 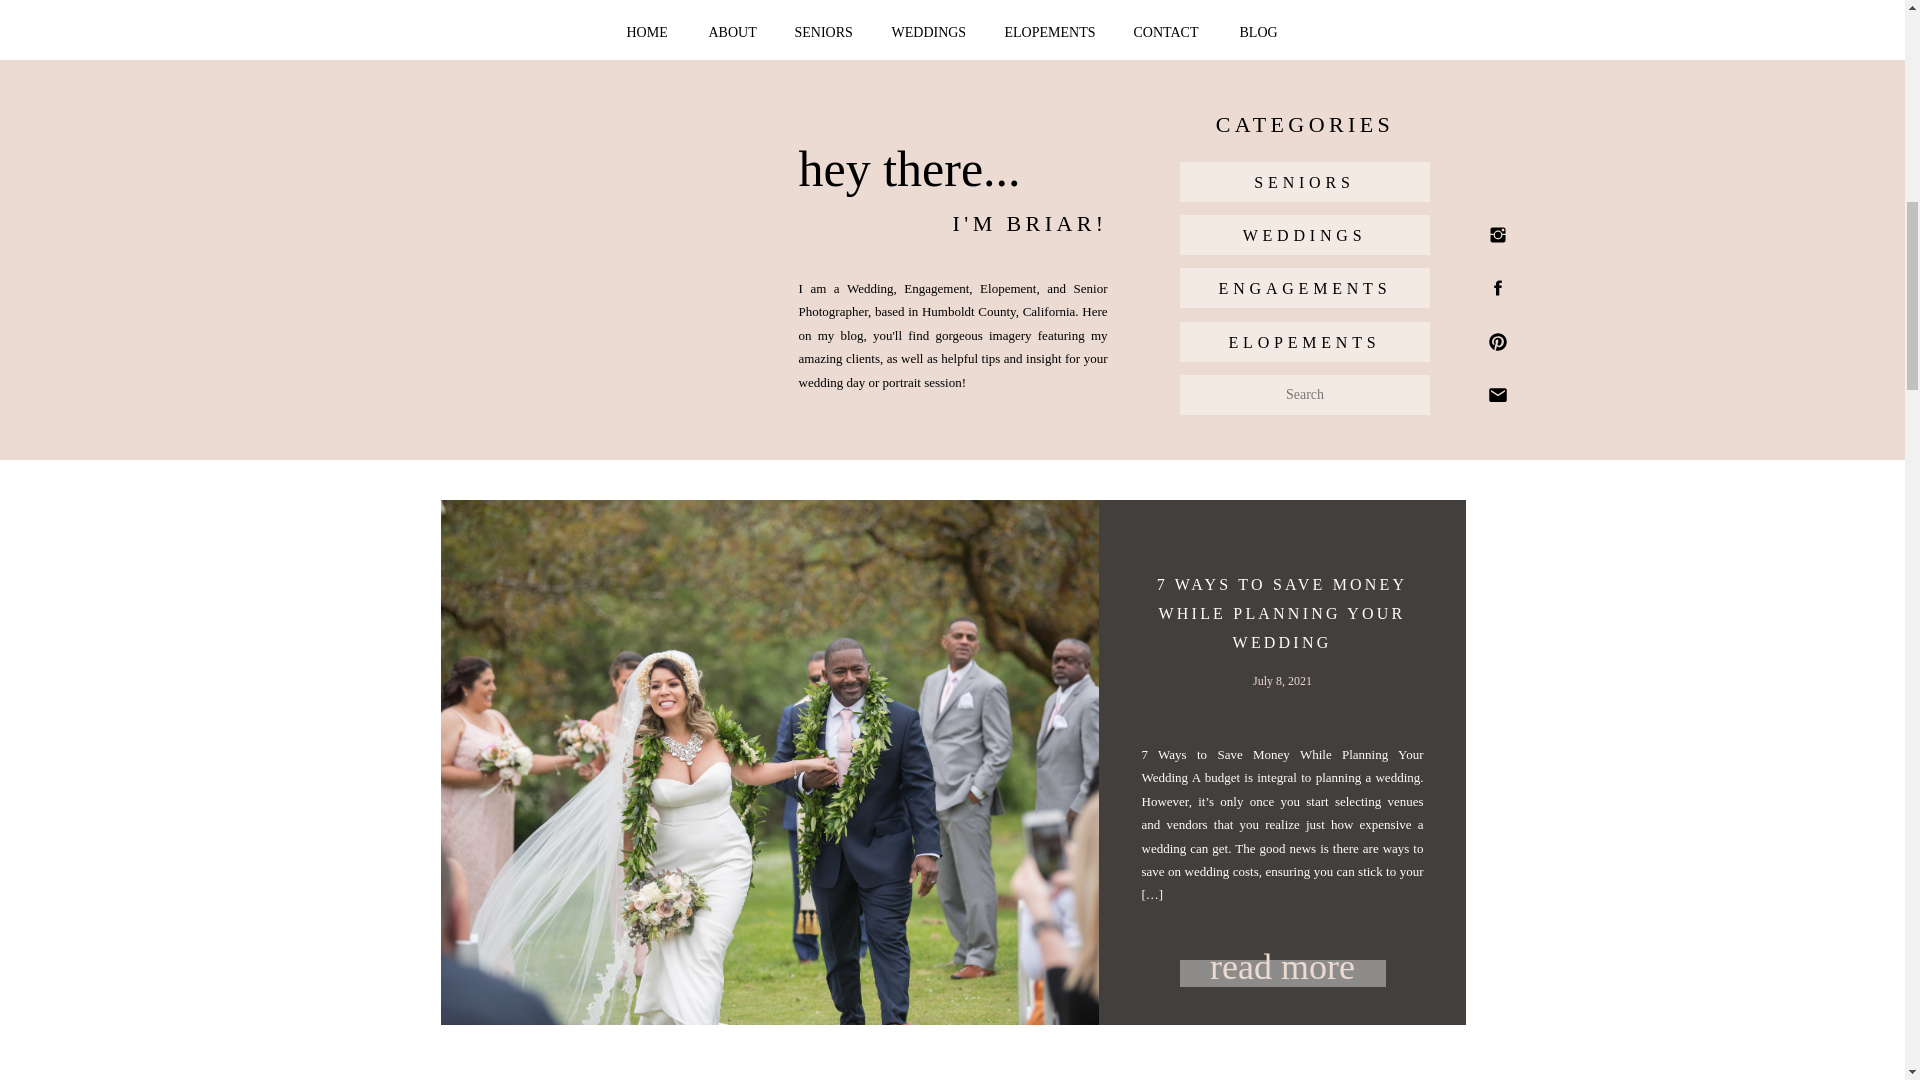 What do you see at coordinates (1304, 182) in the screenshot?
I see `SENIORS` at bounding box center [1304, 182].